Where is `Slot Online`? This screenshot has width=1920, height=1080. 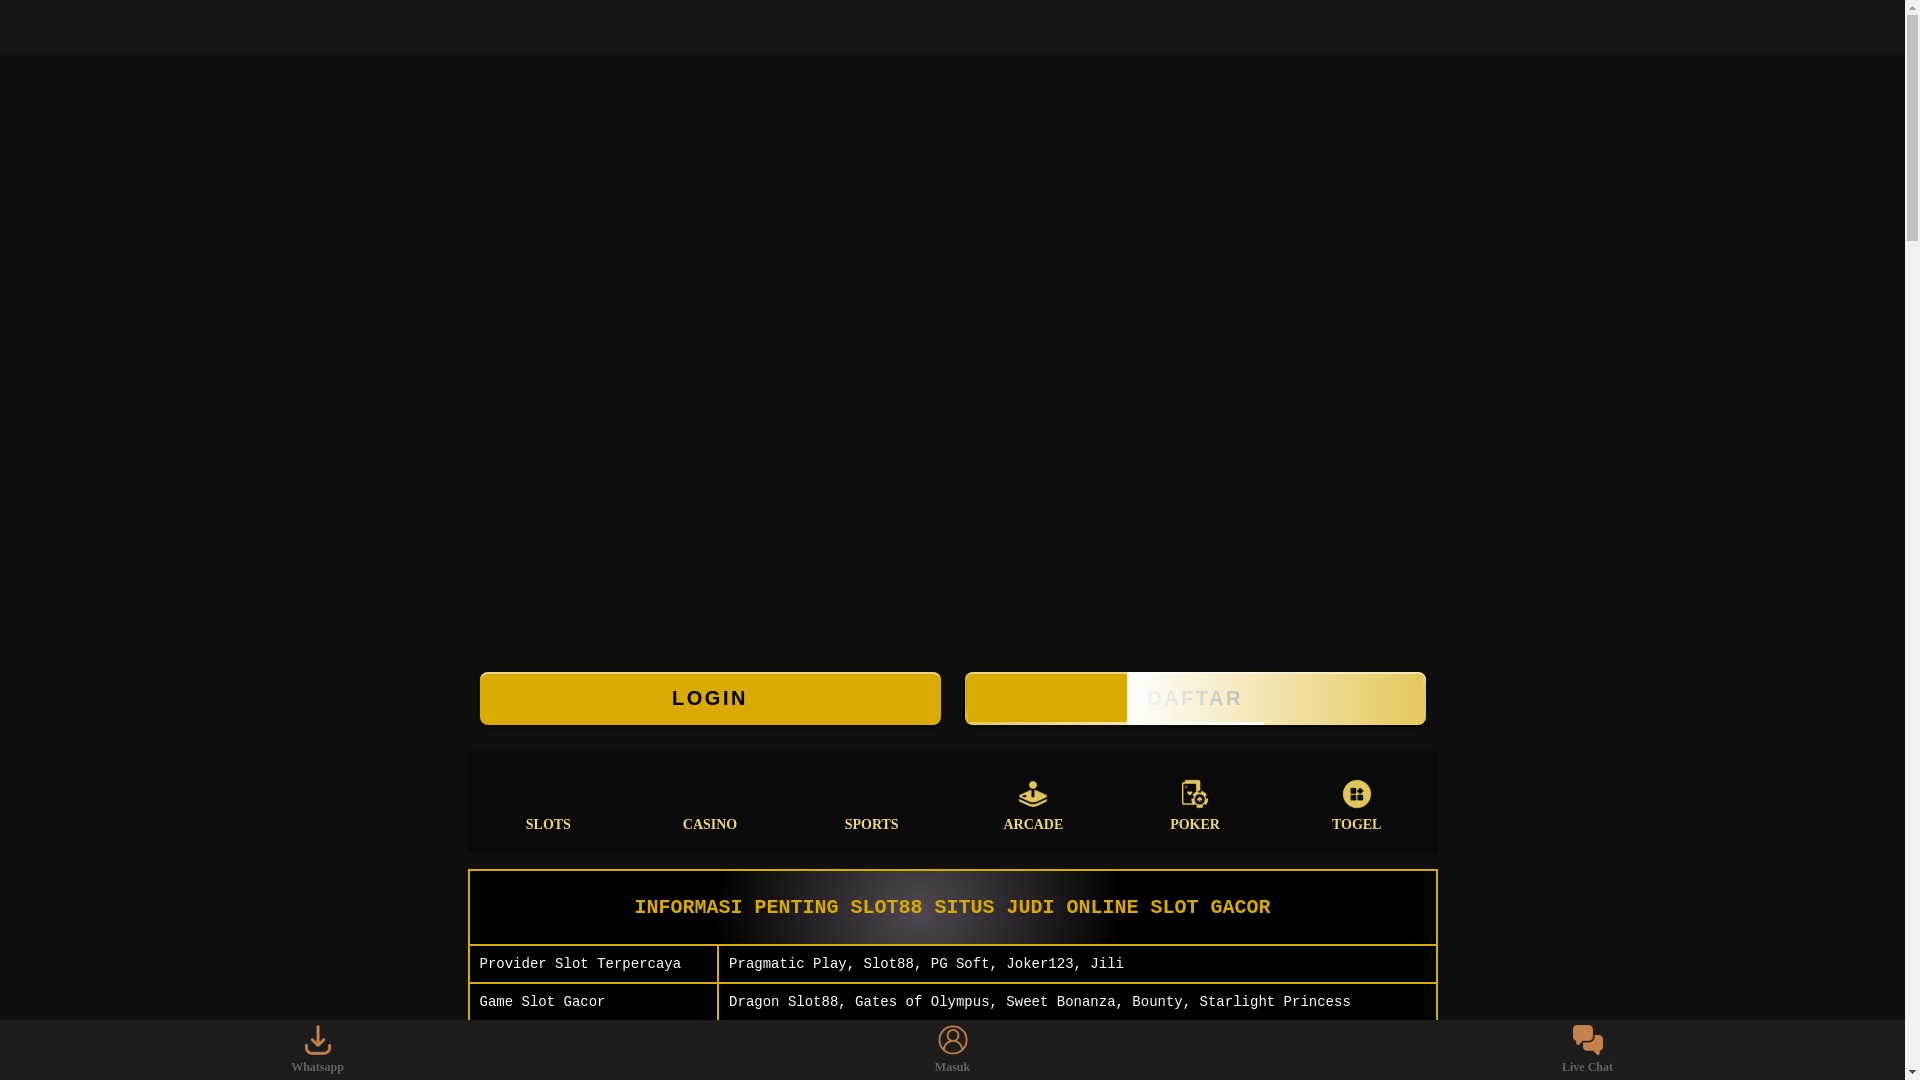 Slot Online is located at coordinates (952, 358).